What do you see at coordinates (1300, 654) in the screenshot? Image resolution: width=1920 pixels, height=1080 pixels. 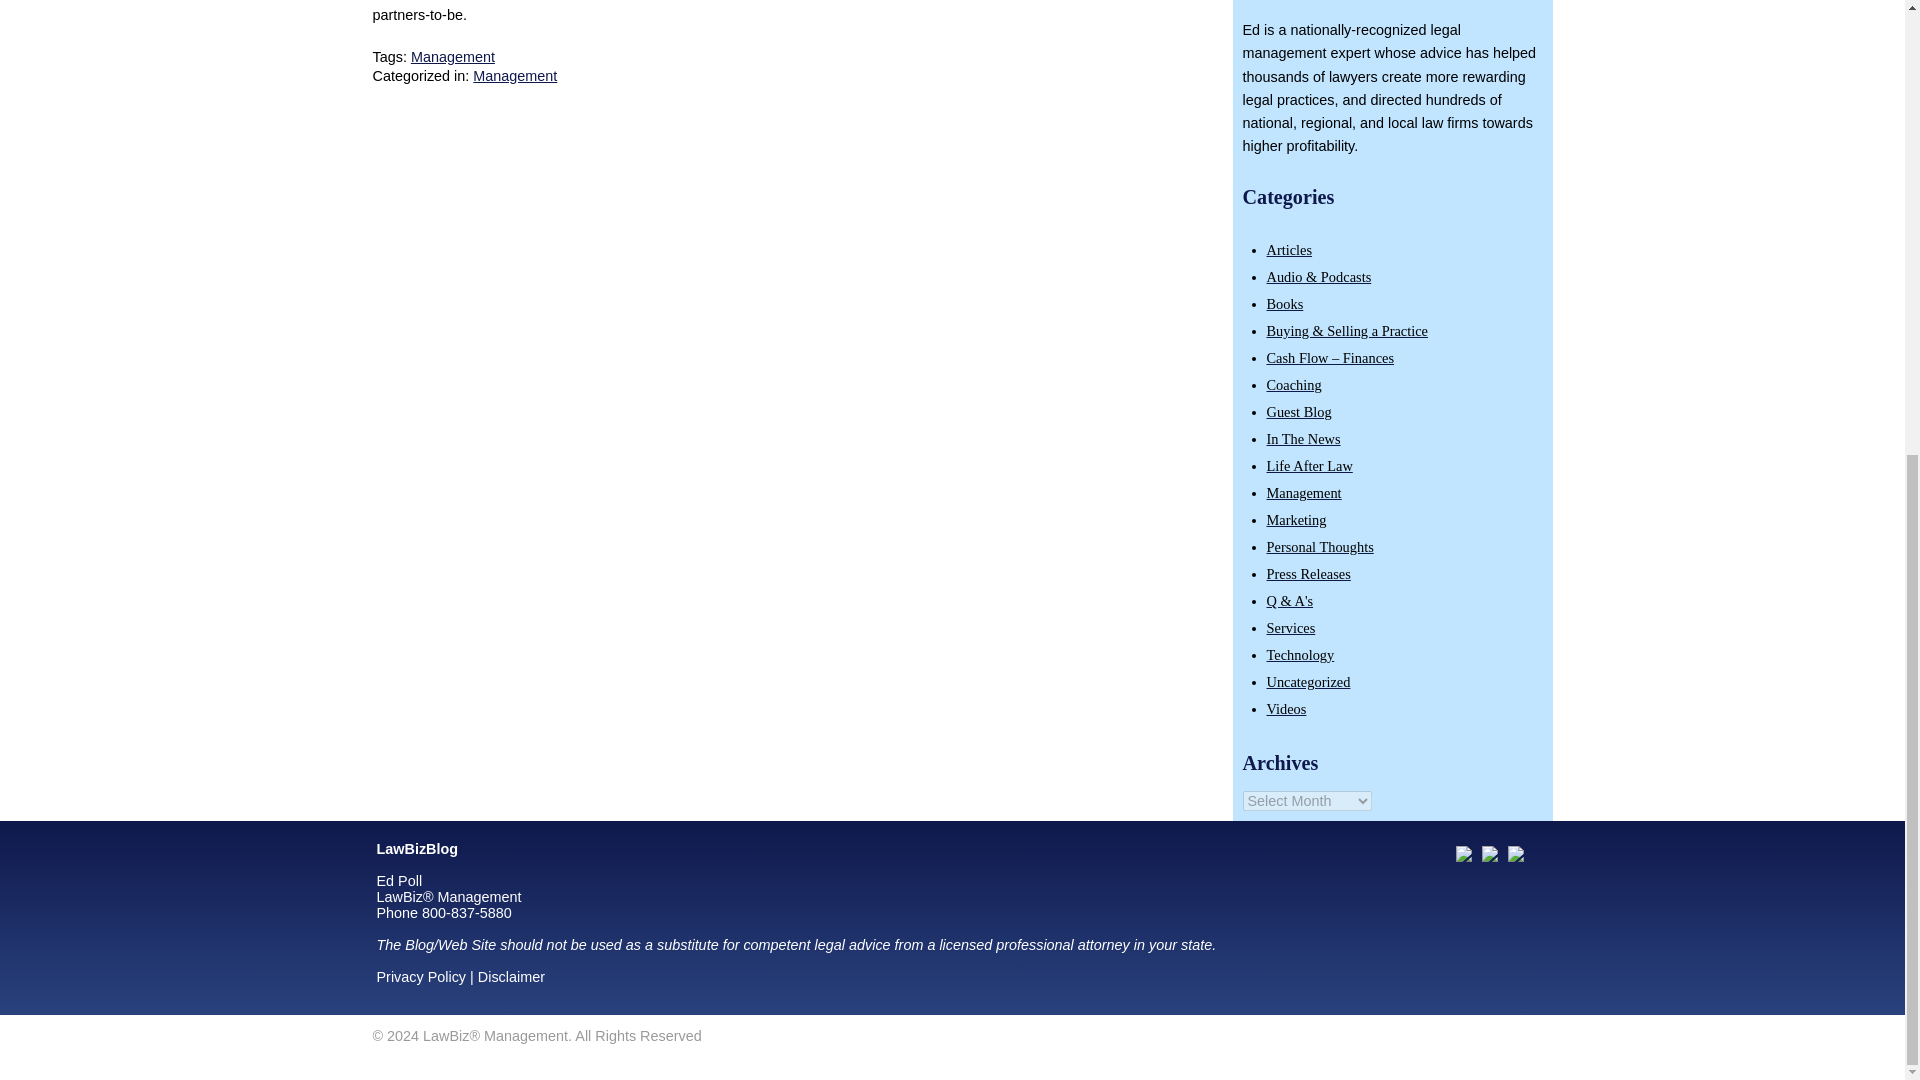 I see `Technology` at bounding box center [1300, 654].